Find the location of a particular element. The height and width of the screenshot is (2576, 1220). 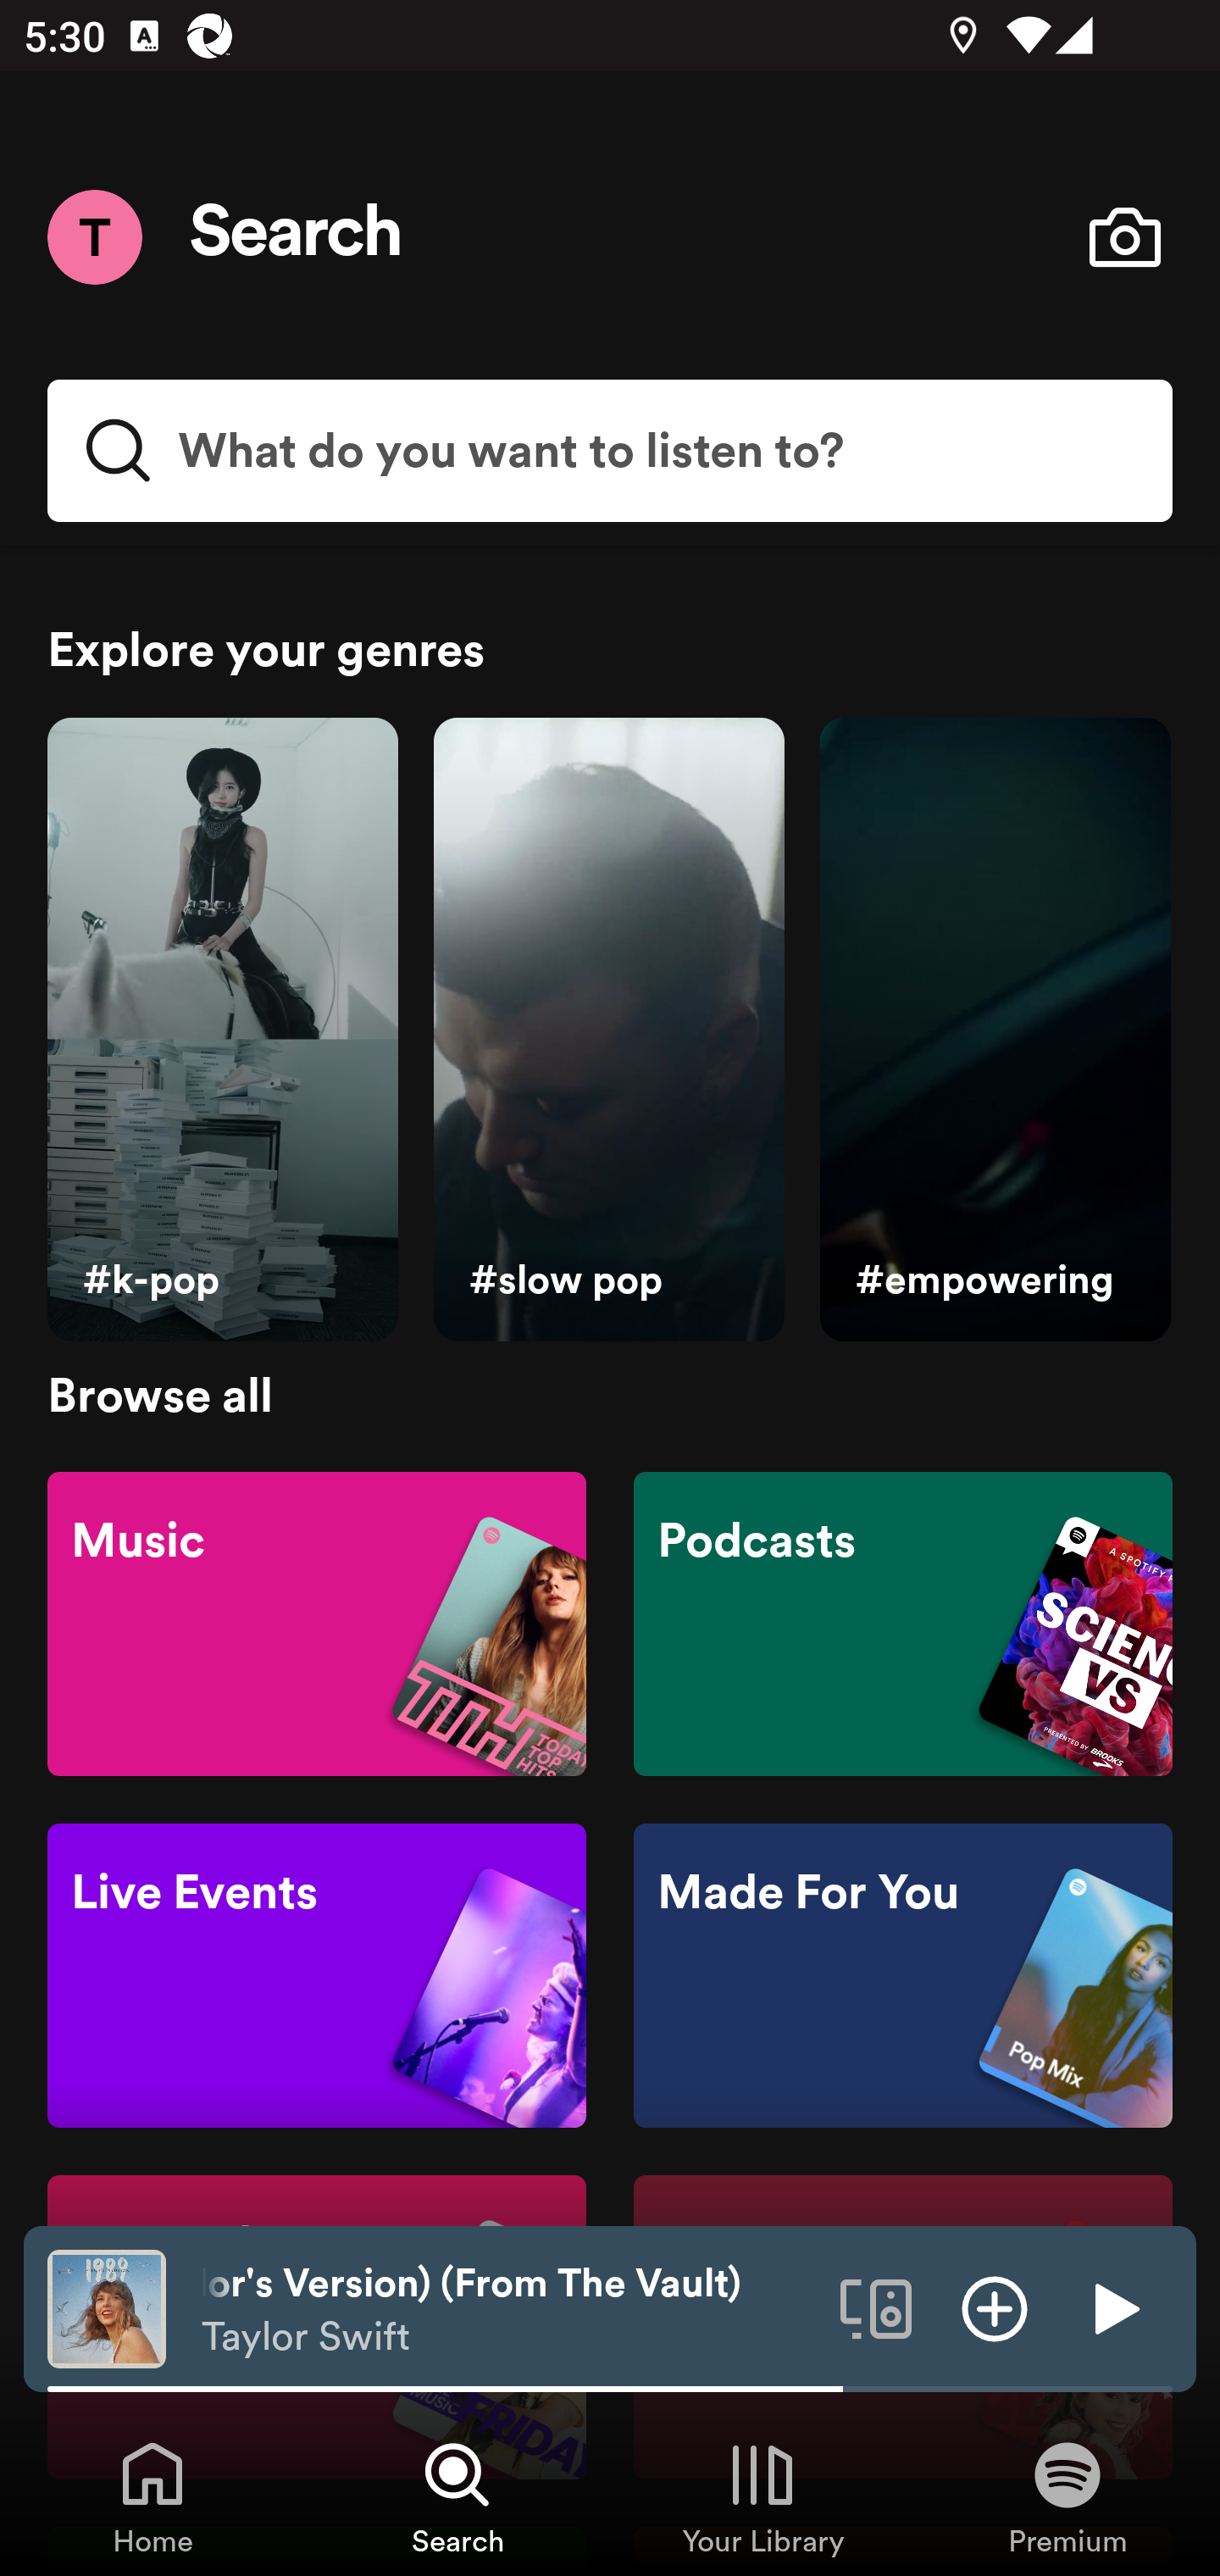

Menu is located at coordinates (94, 236).